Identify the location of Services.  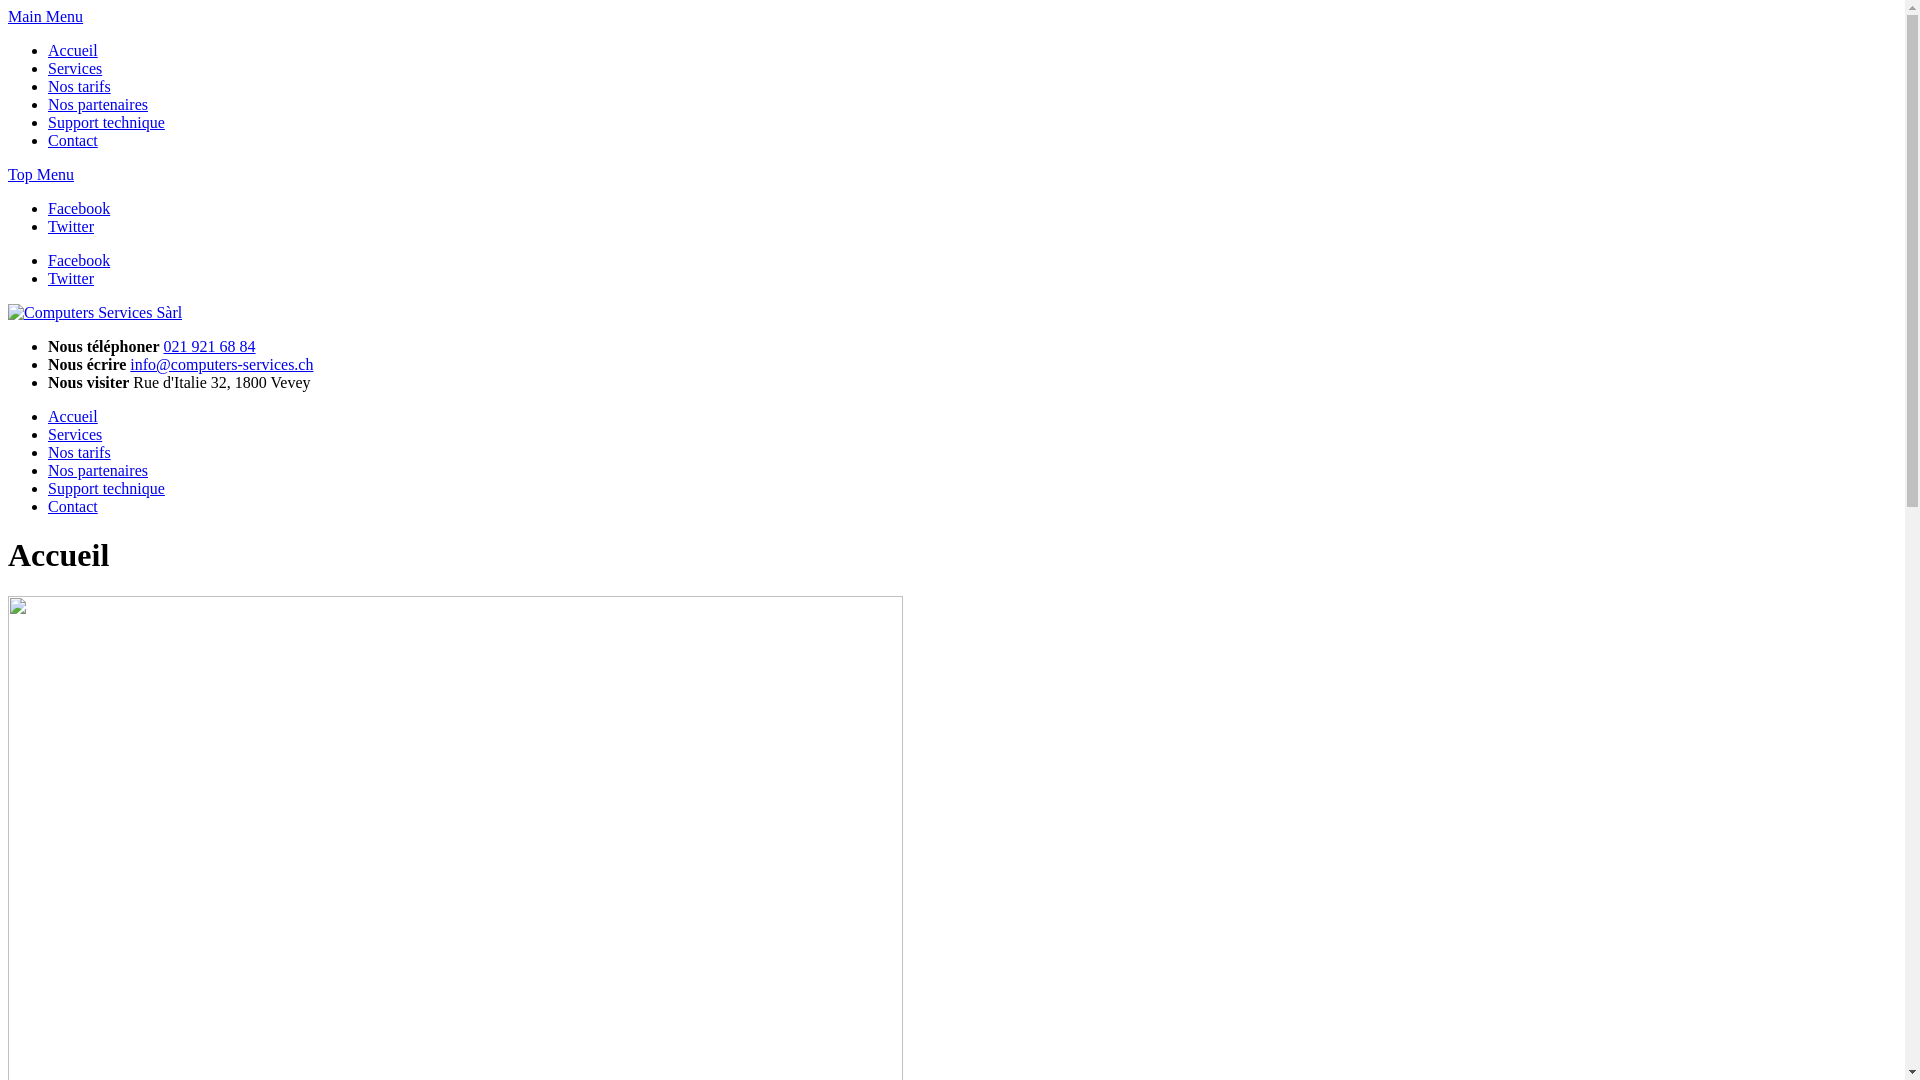
(75, 68).